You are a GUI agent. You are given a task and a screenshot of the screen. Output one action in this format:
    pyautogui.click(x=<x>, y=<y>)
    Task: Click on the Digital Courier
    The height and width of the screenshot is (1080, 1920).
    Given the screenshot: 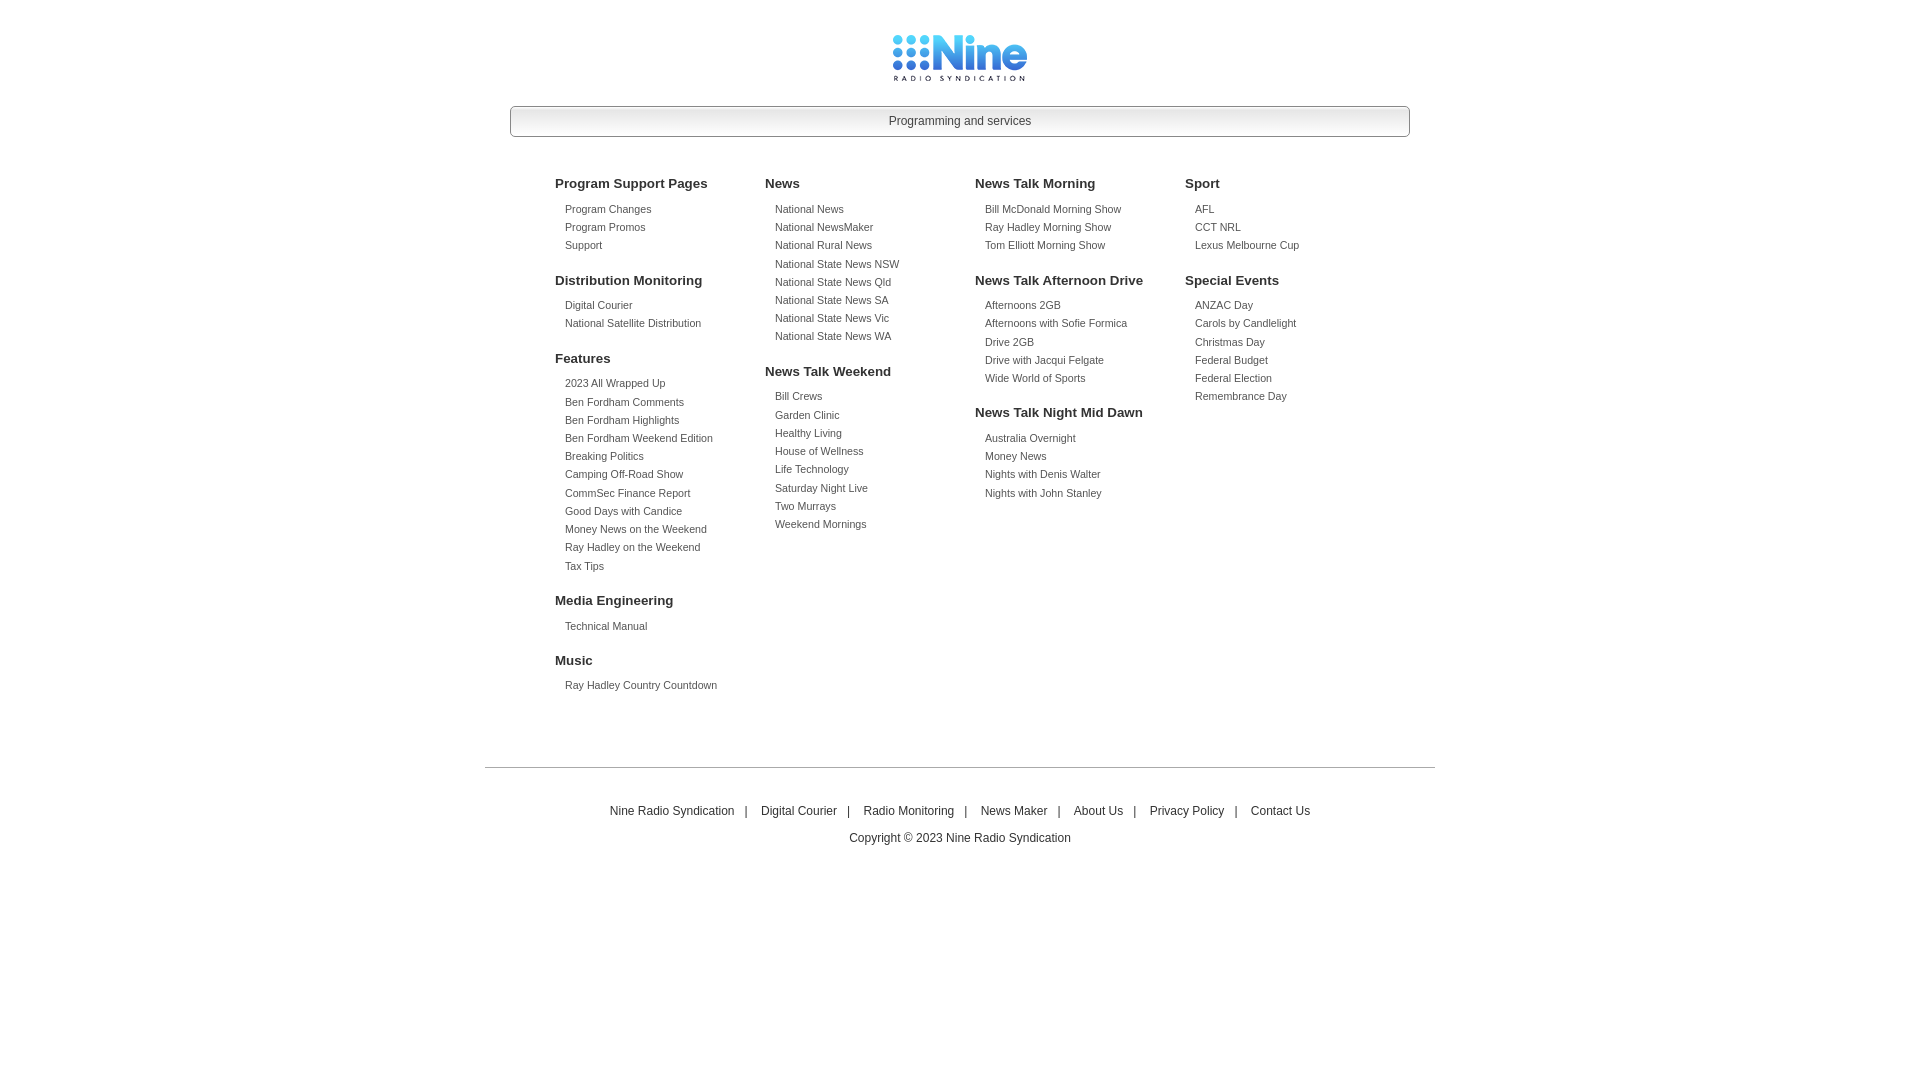 What is the action you would take?
    pyautogui.click(x=799, y=812)
    